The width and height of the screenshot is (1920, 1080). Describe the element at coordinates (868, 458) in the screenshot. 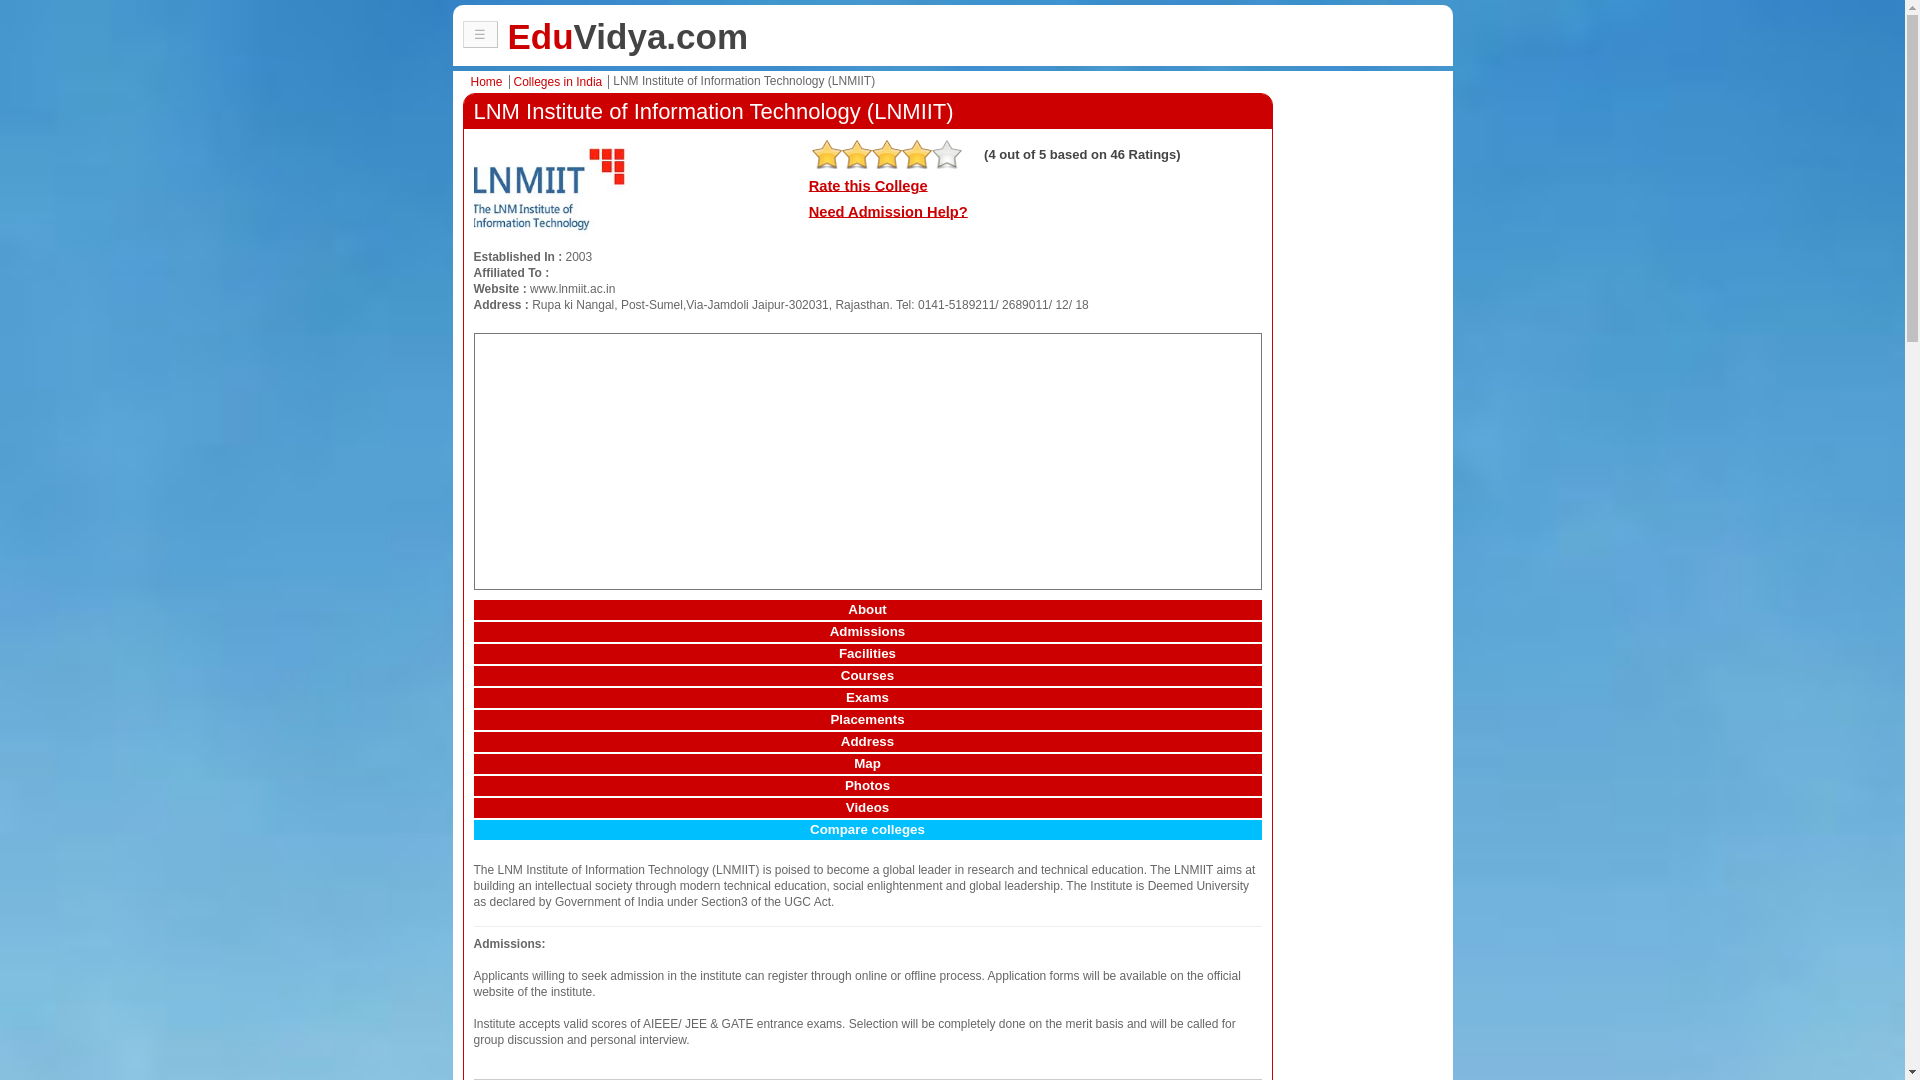

I see `3rd party ad content` at that location.